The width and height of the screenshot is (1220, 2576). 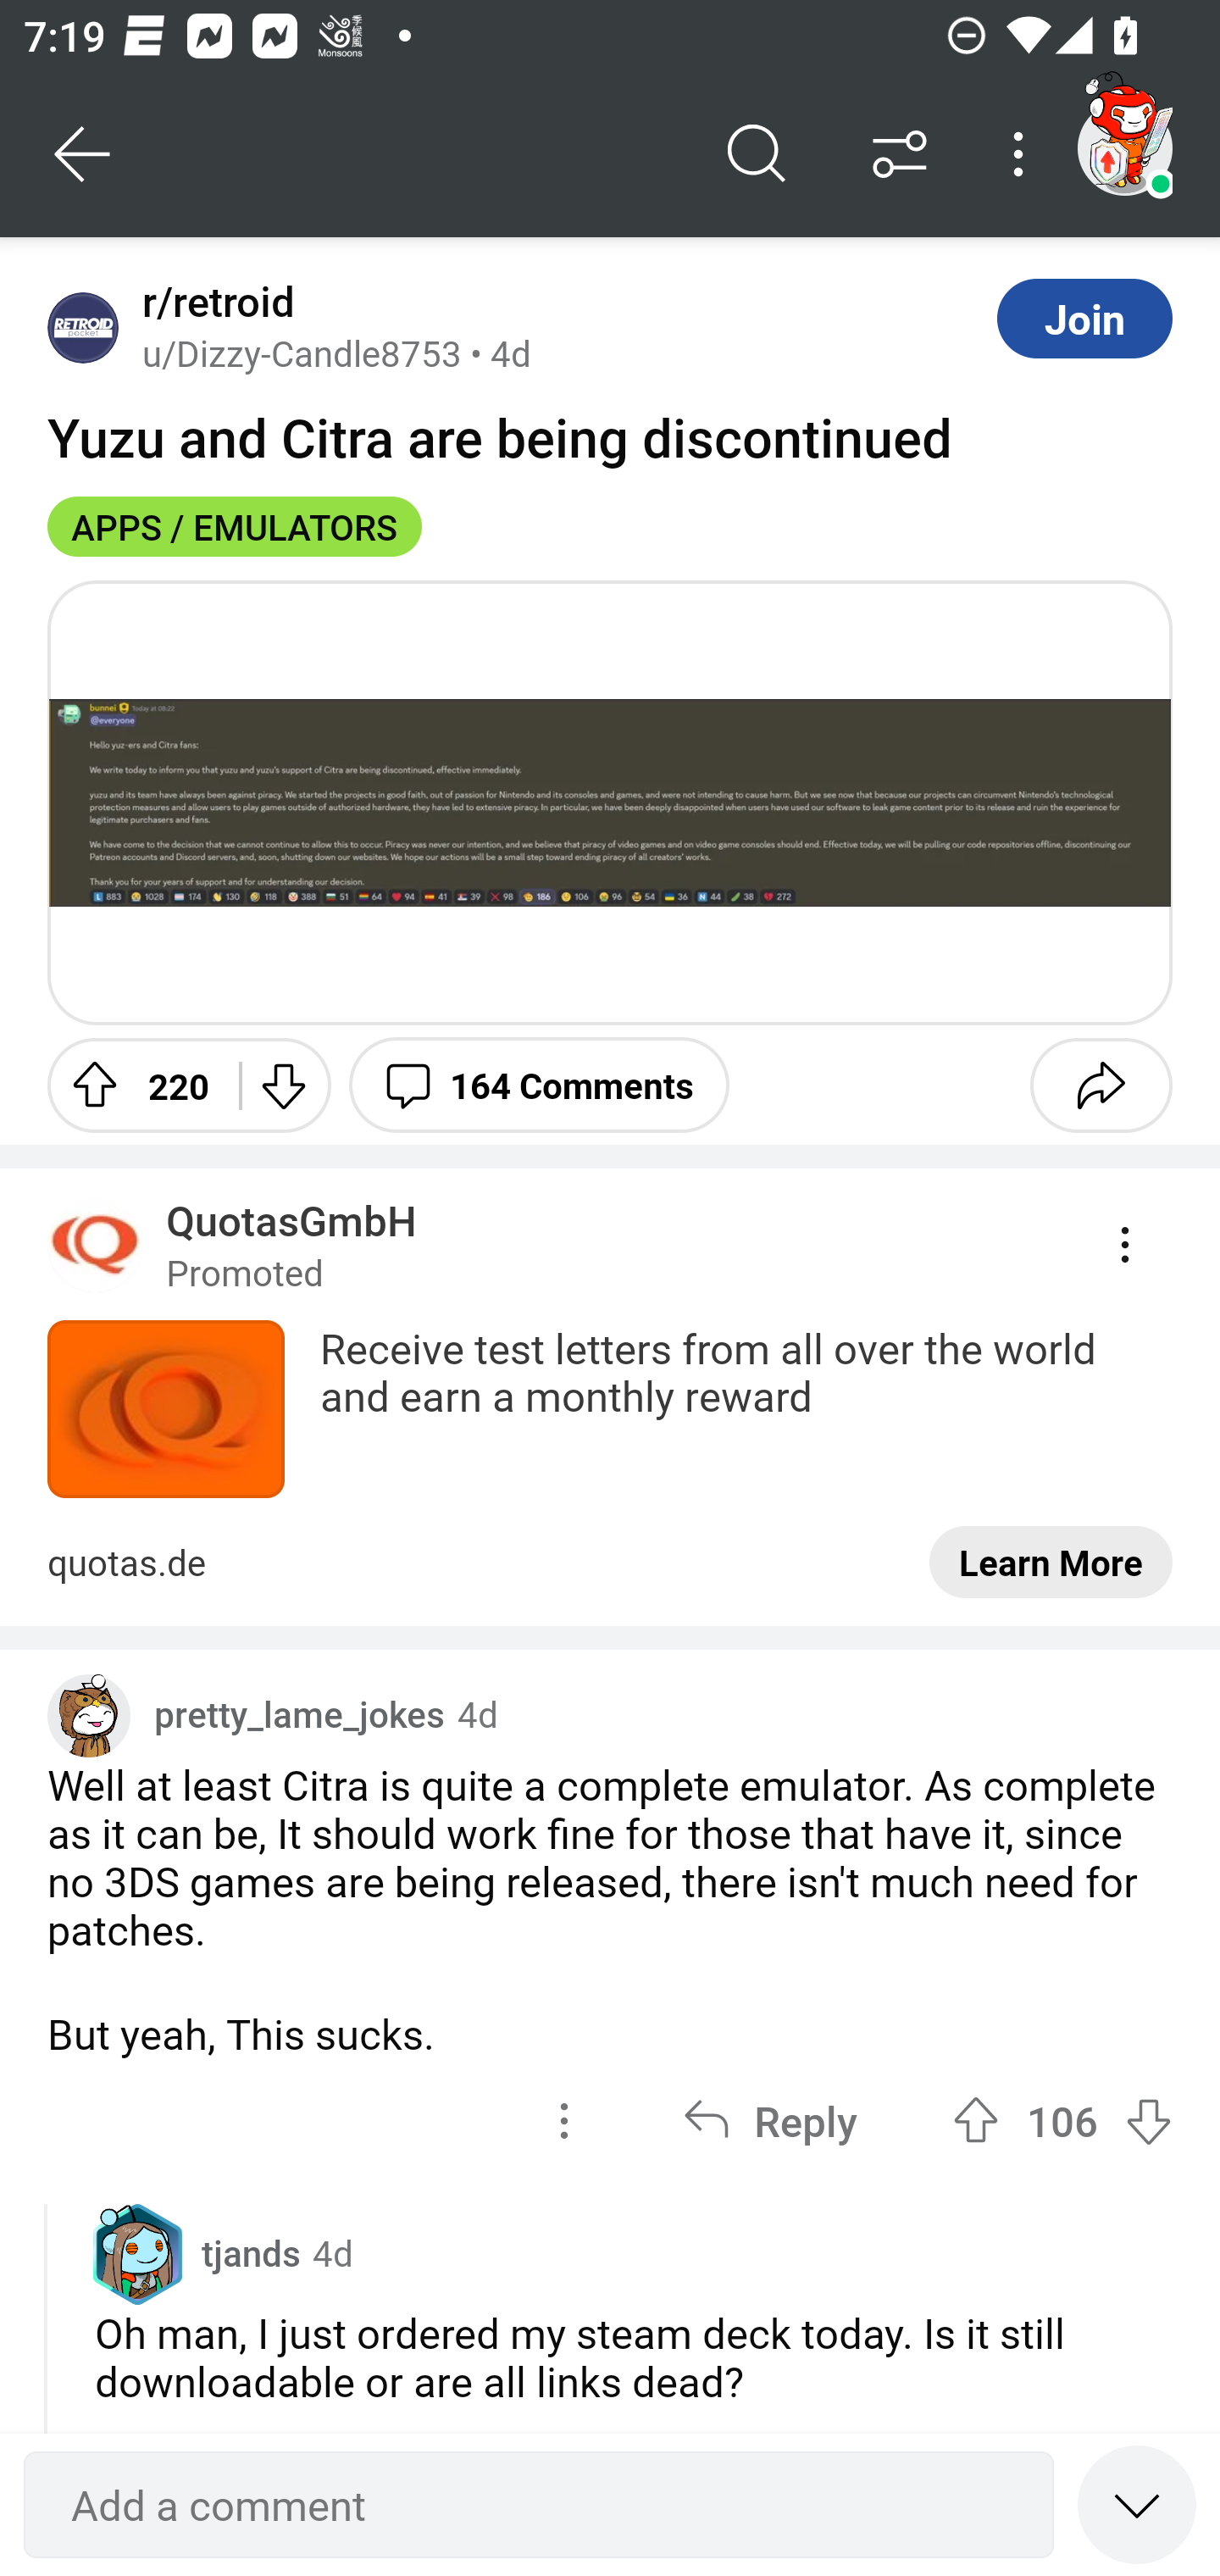 What do you see at coordinates (131, 1084) in the screenshot?
I see `Upvote 220` at bounding box center [131, 1084].